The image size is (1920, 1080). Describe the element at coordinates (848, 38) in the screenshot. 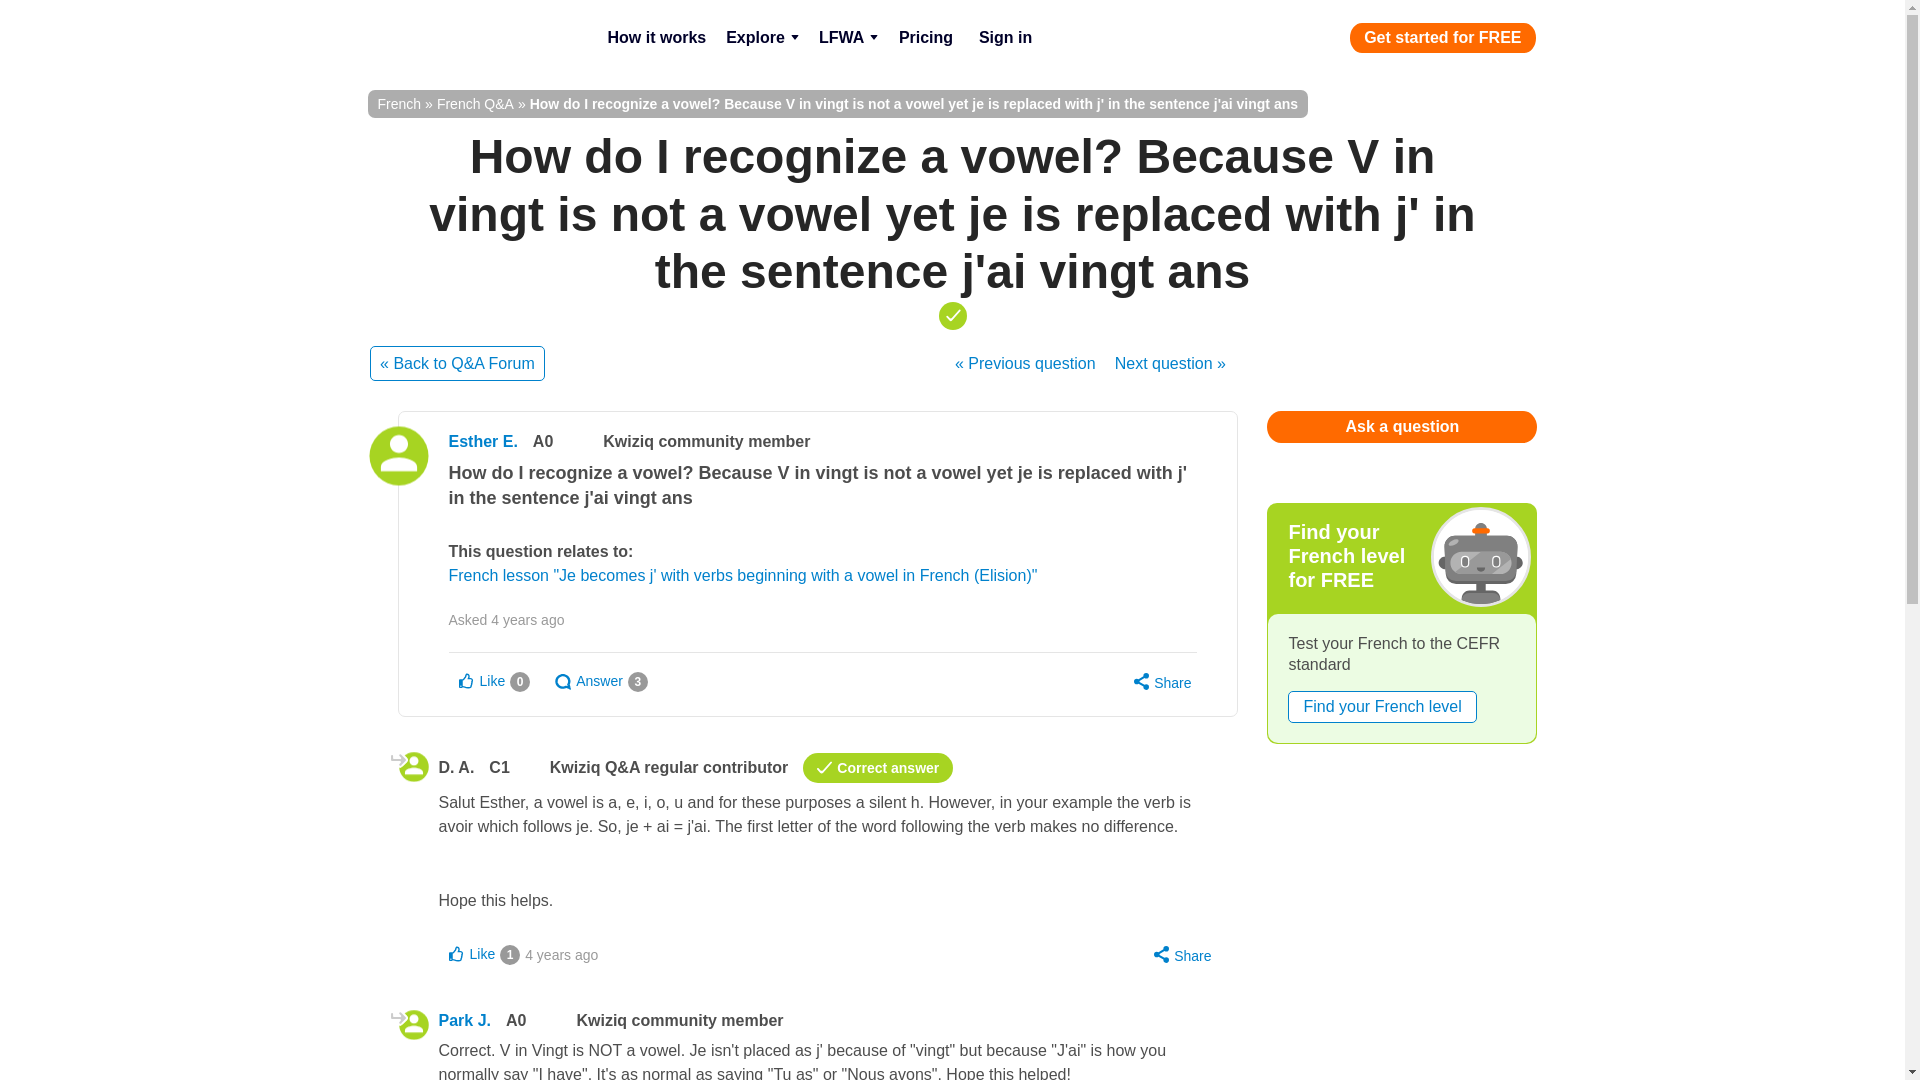

I see `LFWA` at that location.